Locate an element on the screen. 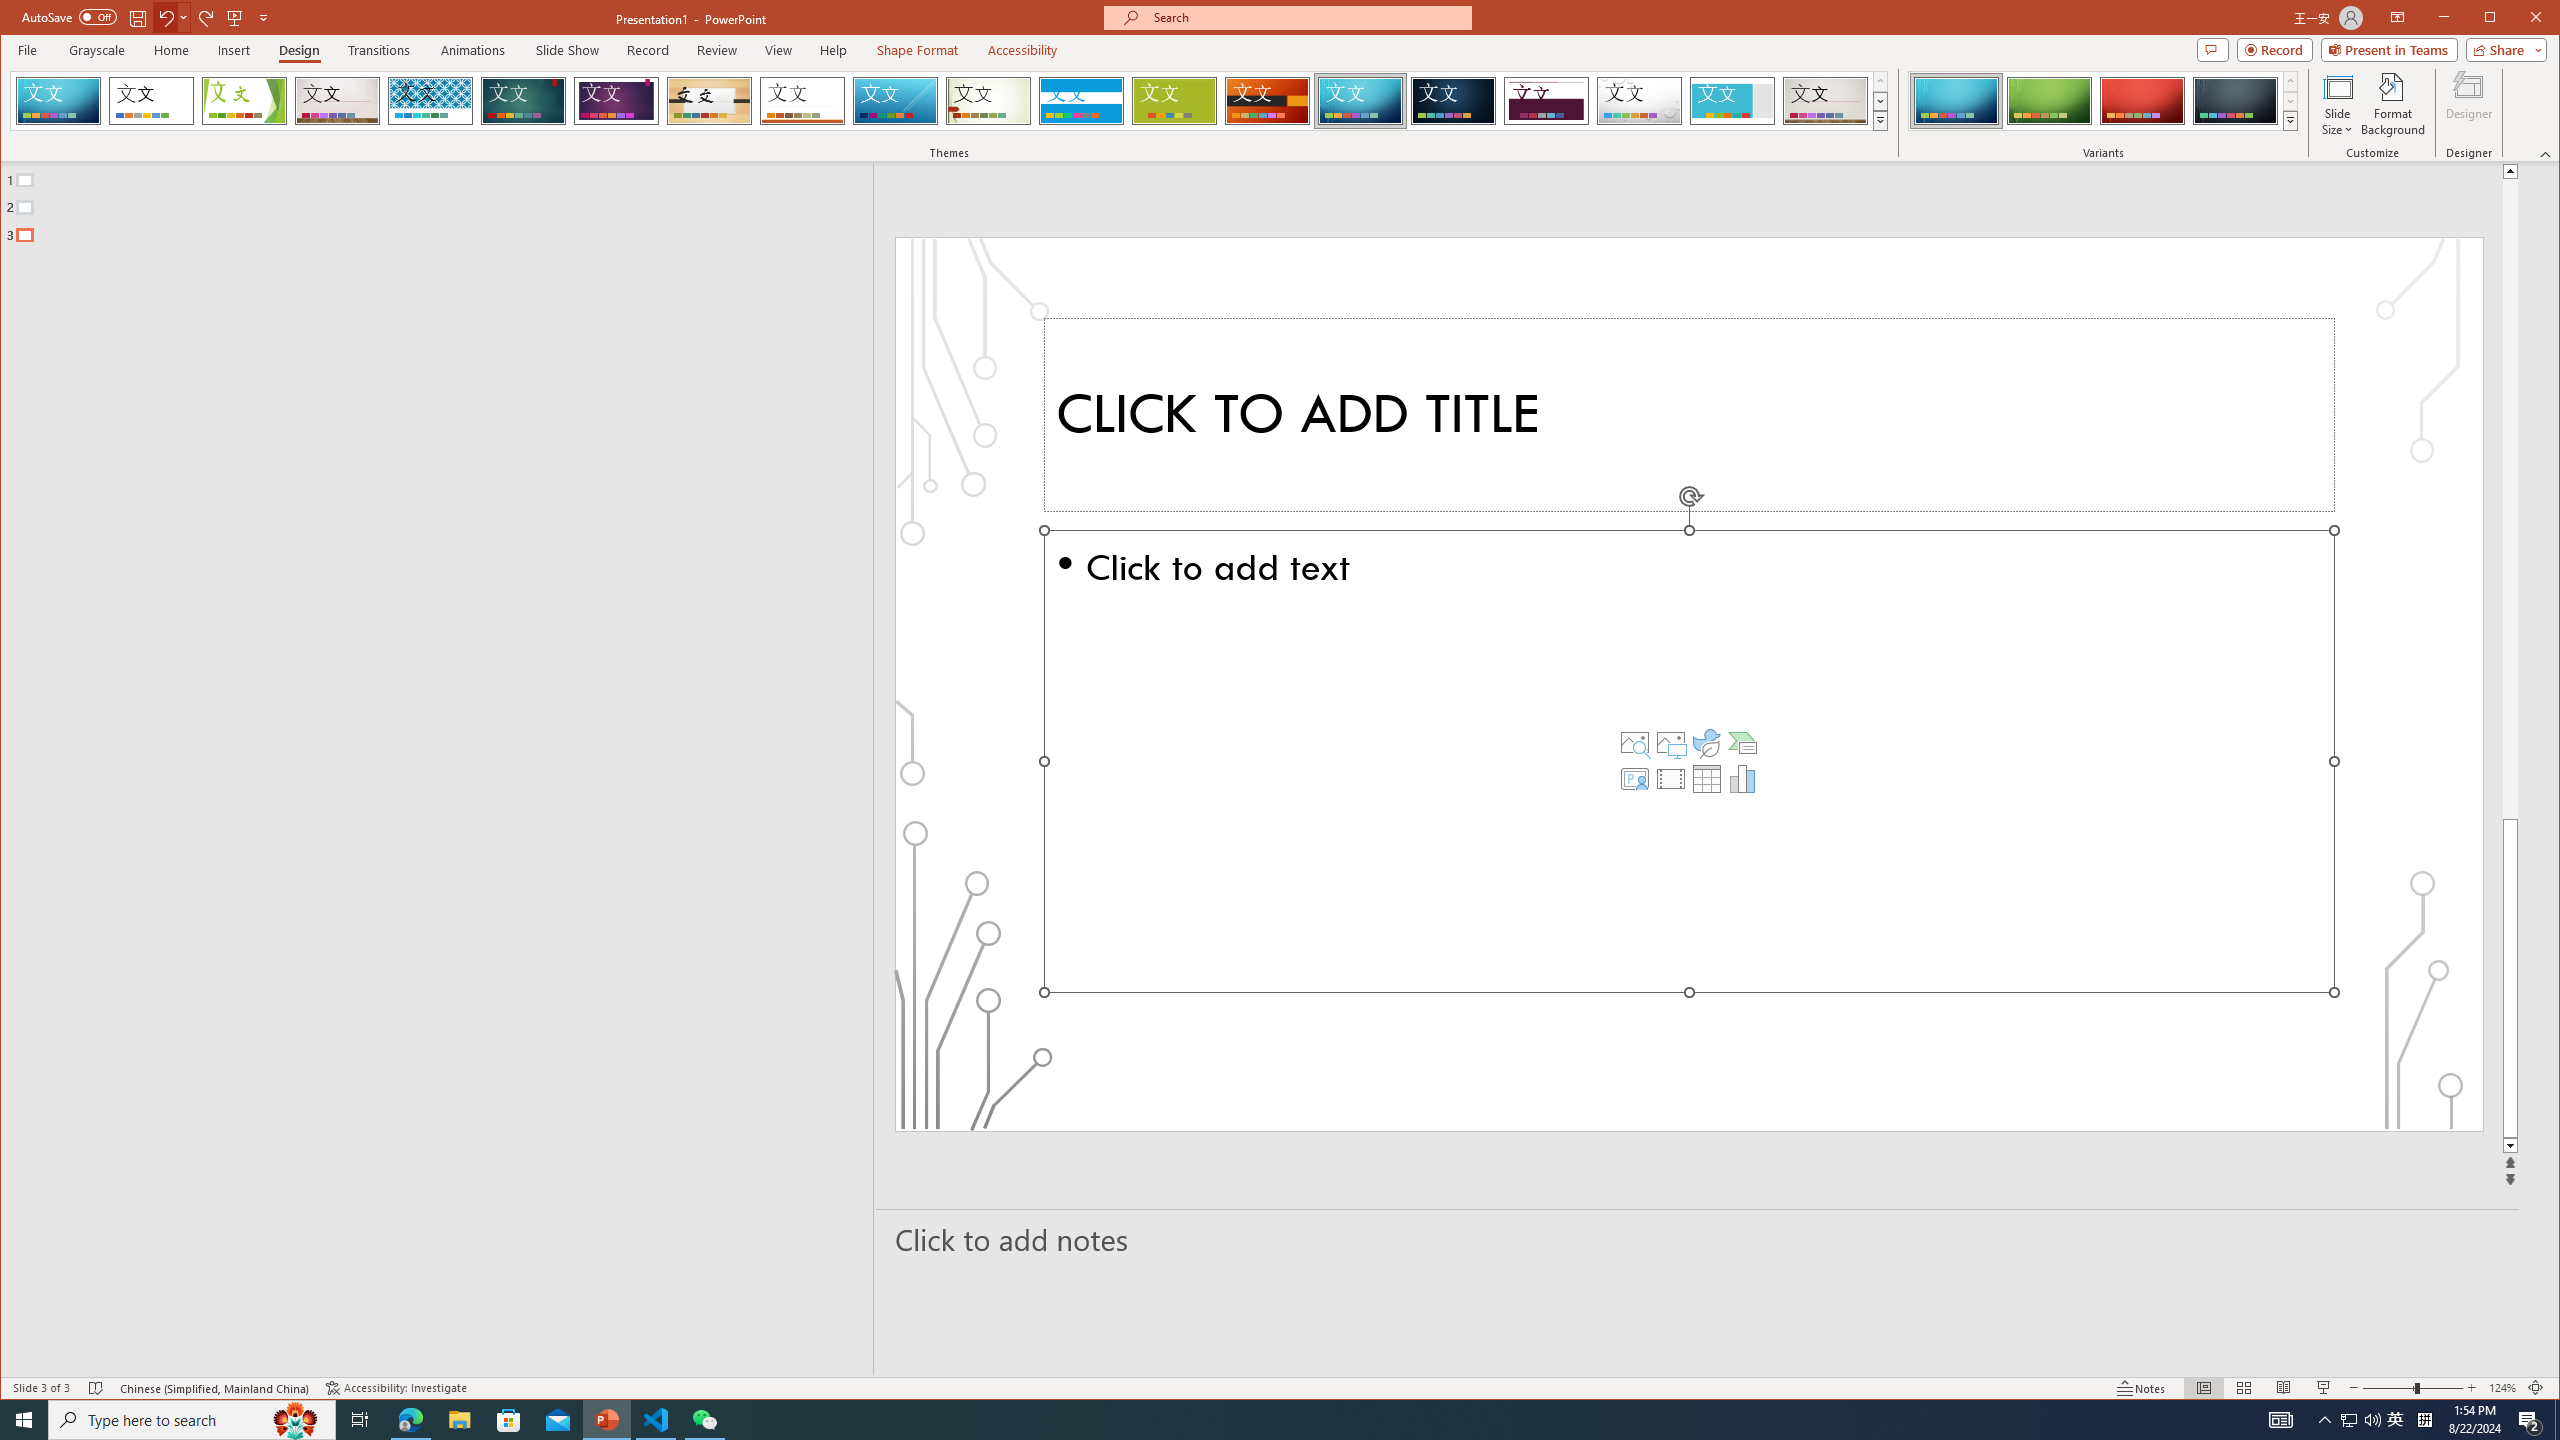  Variants is located at coordinates (2290, 120).